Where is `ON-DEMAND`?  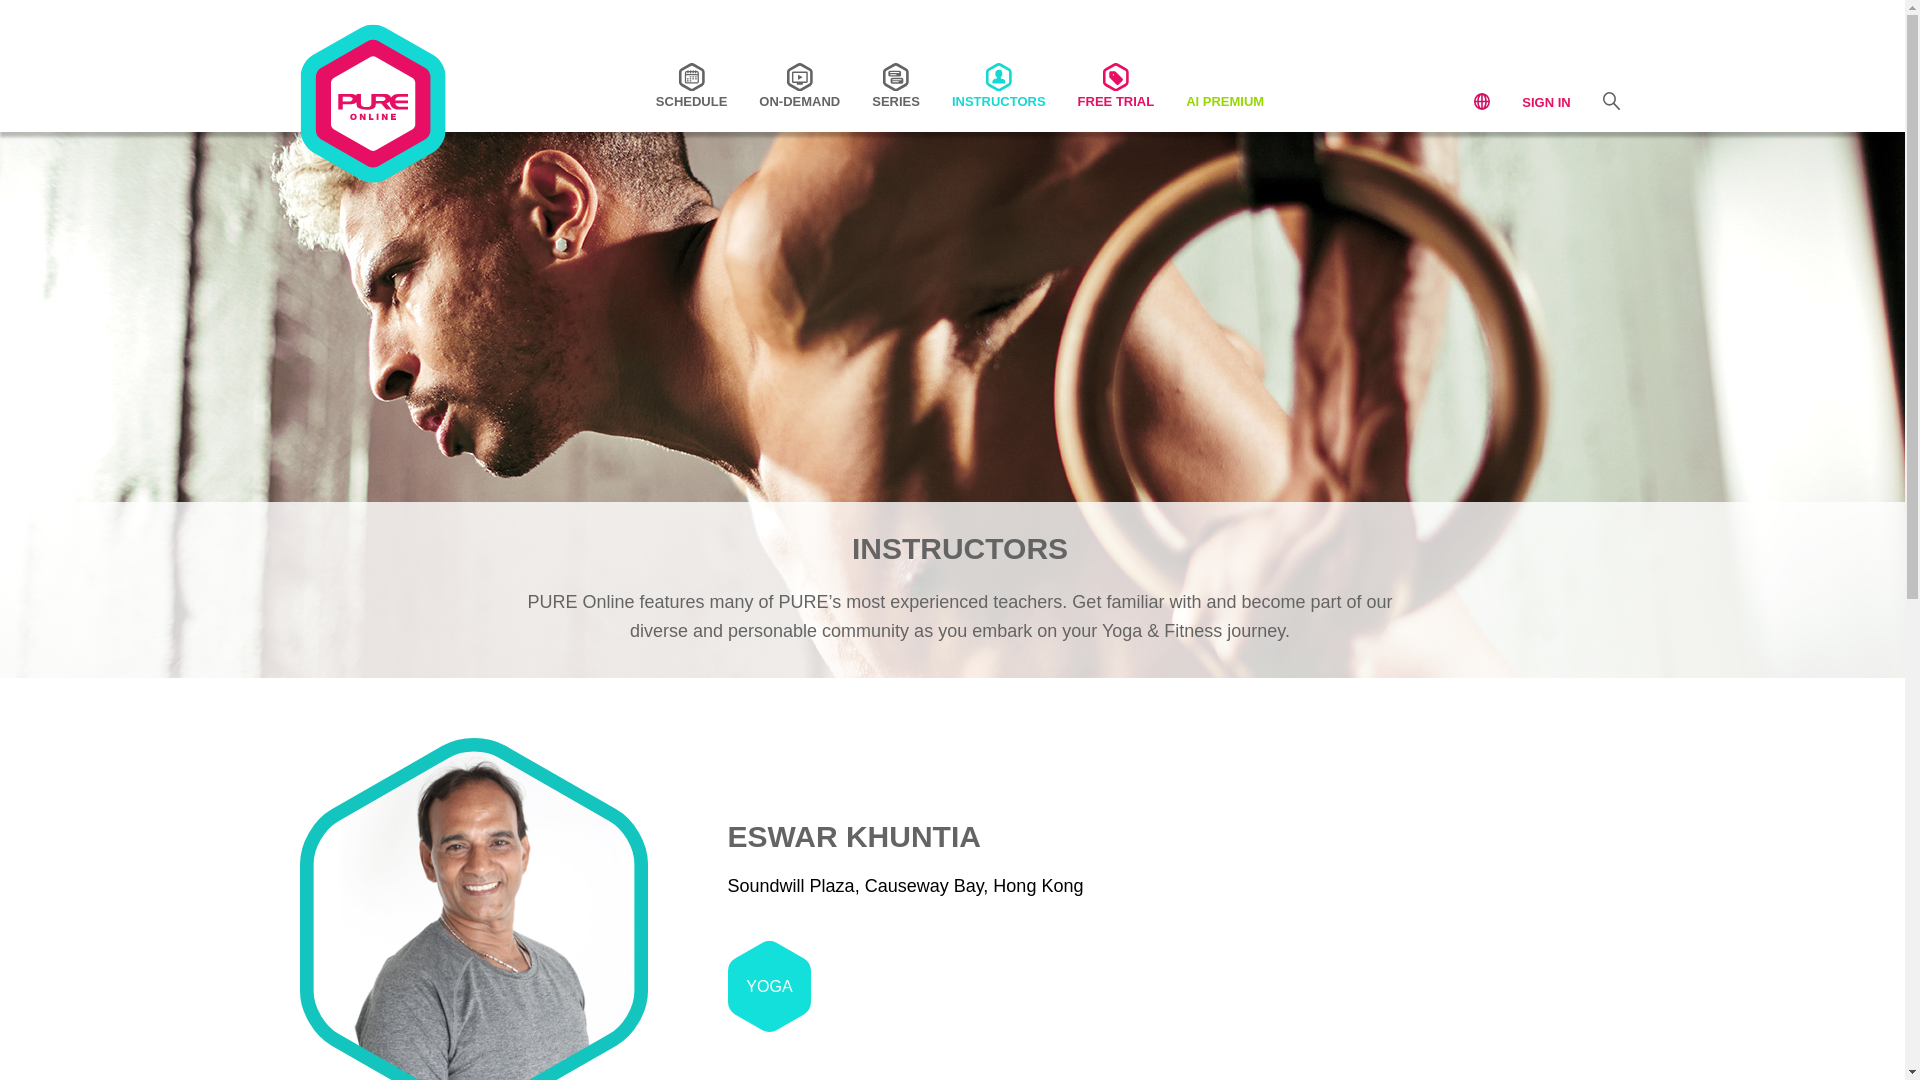 ON-DEMAND is located at coordinates (799, 84).